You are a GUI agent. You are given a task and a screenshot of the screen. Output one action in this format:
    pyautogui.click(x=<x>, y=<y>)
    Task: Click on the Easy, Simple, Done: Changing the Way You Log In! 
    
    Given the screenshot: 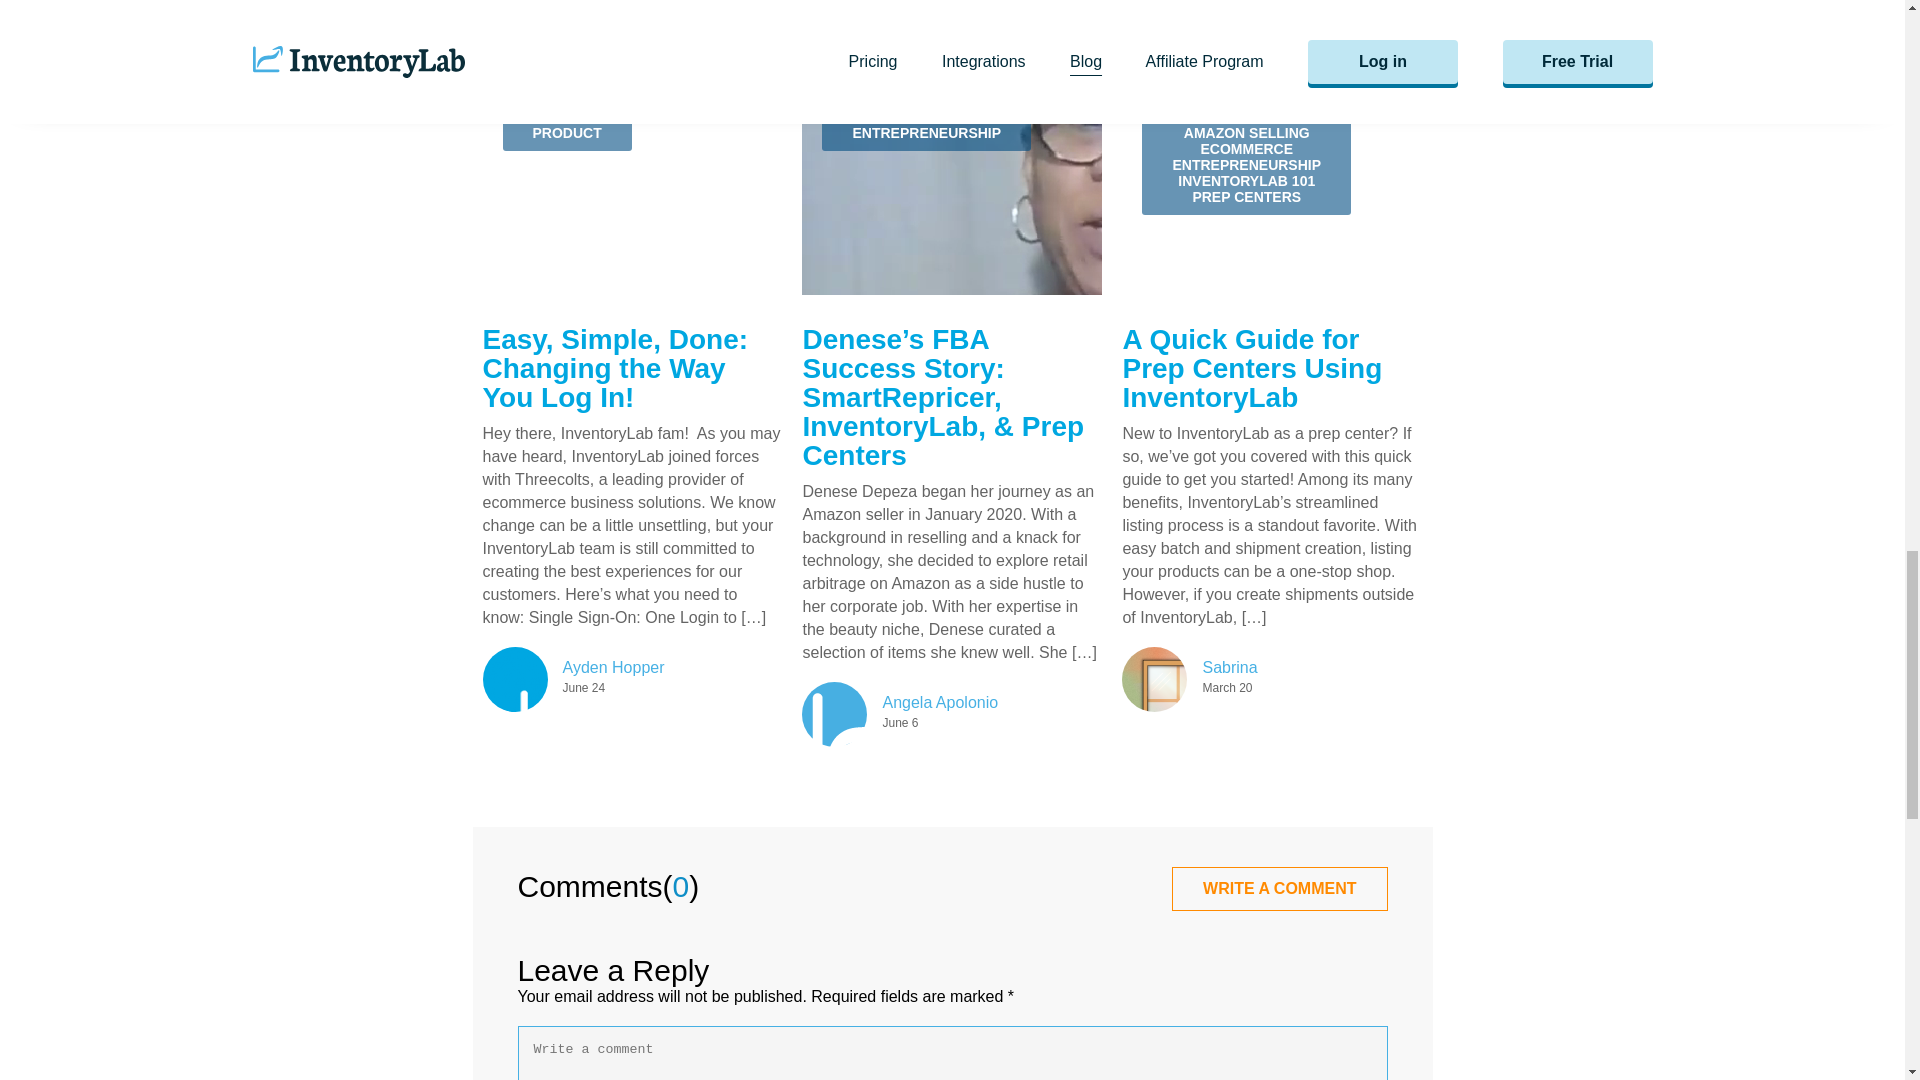 What is the action you would take?
    pyautogui.click(x=614, y=368)
    